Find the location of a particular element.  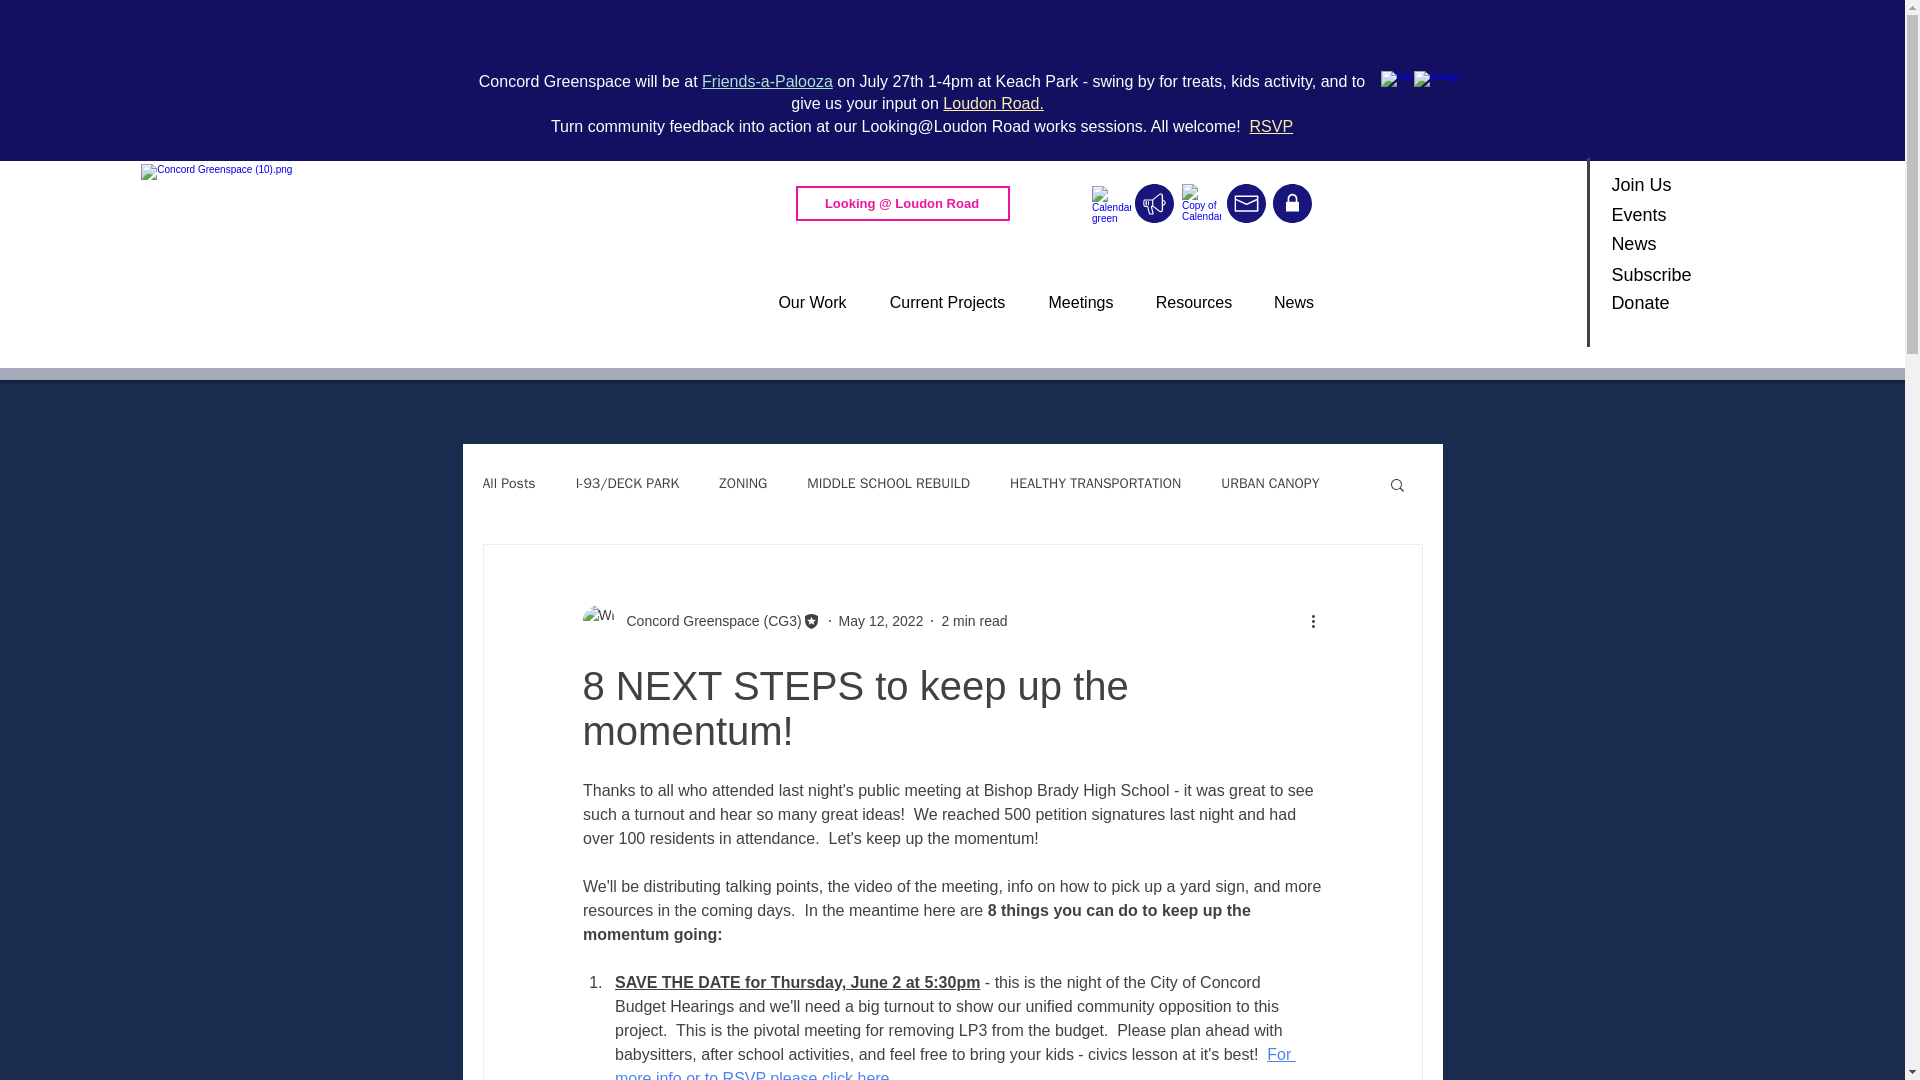

Loudon Road. is located at coordinates (993, 104).